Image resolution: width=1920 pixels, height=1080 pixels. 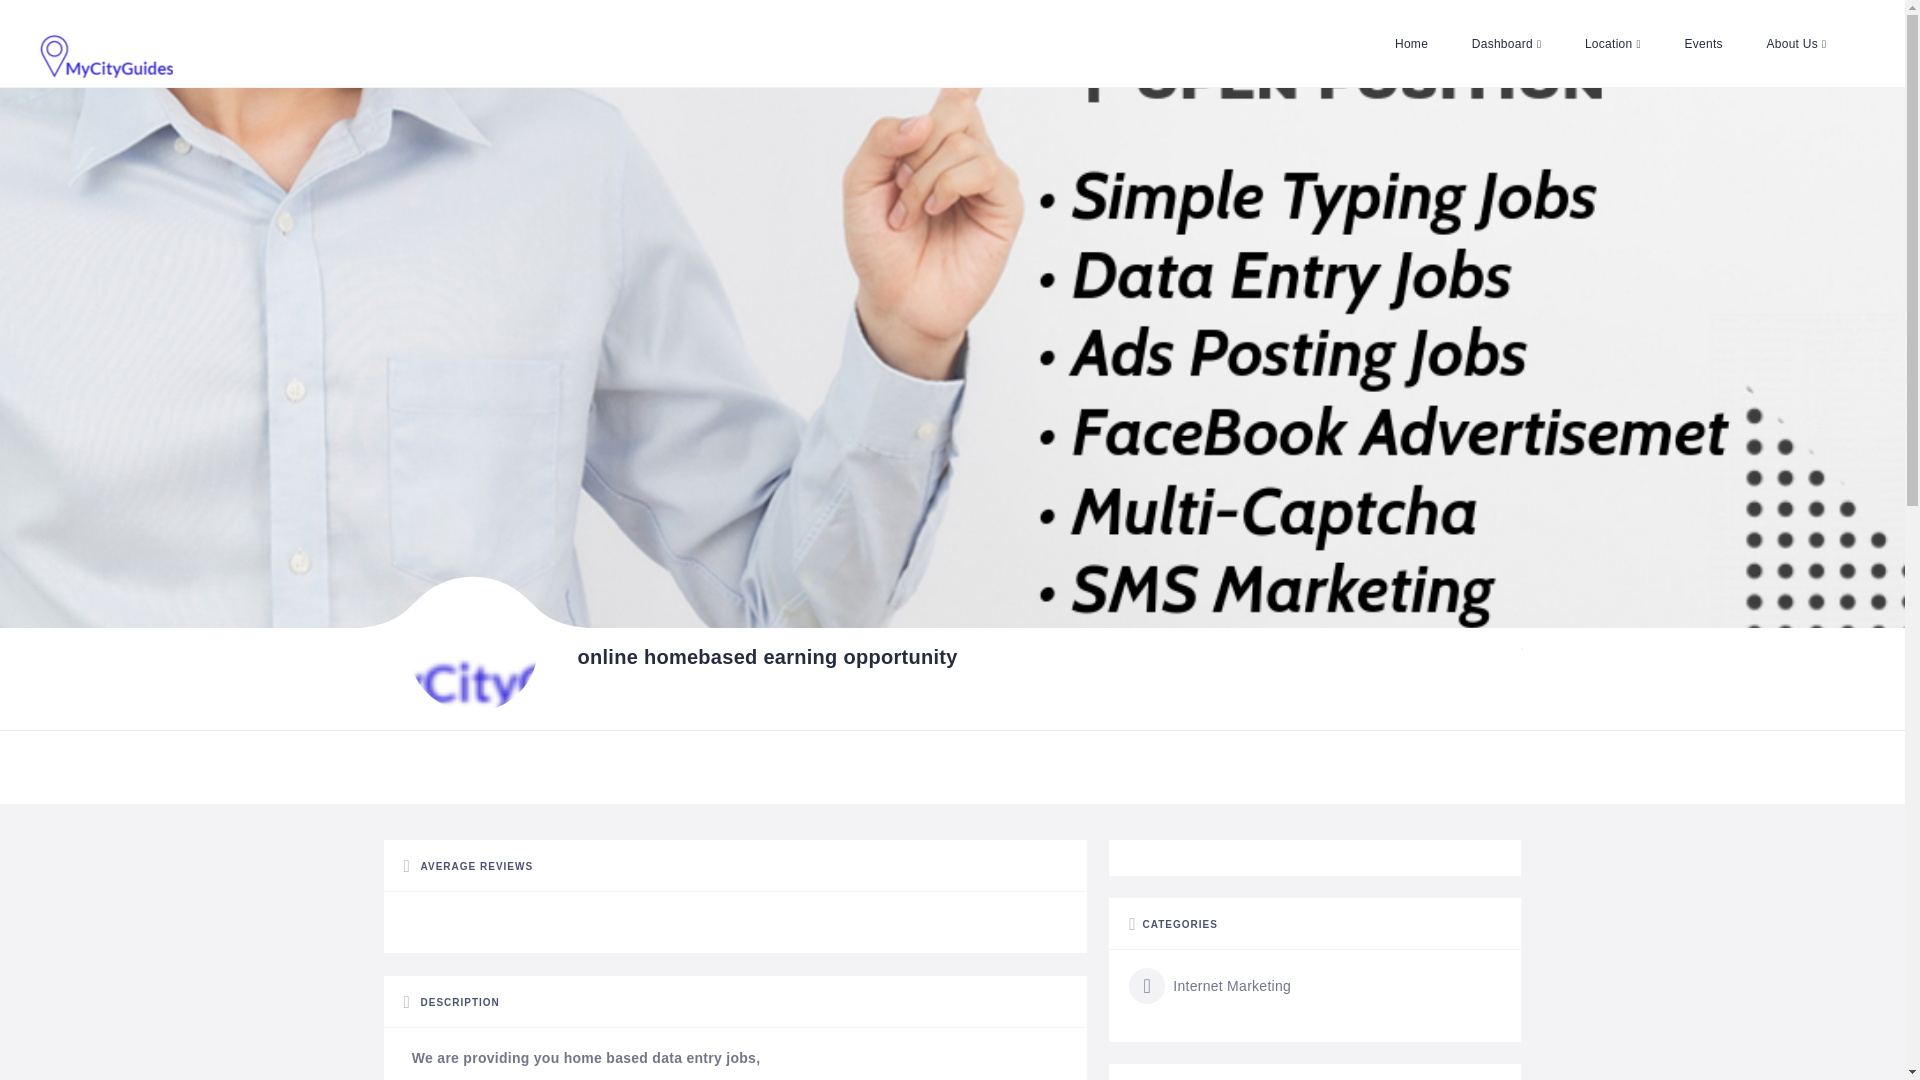 What do you see at coordinates (1506, 44) in the screenshot?
I see `Dashboard` at bounding box center [1506, 44].